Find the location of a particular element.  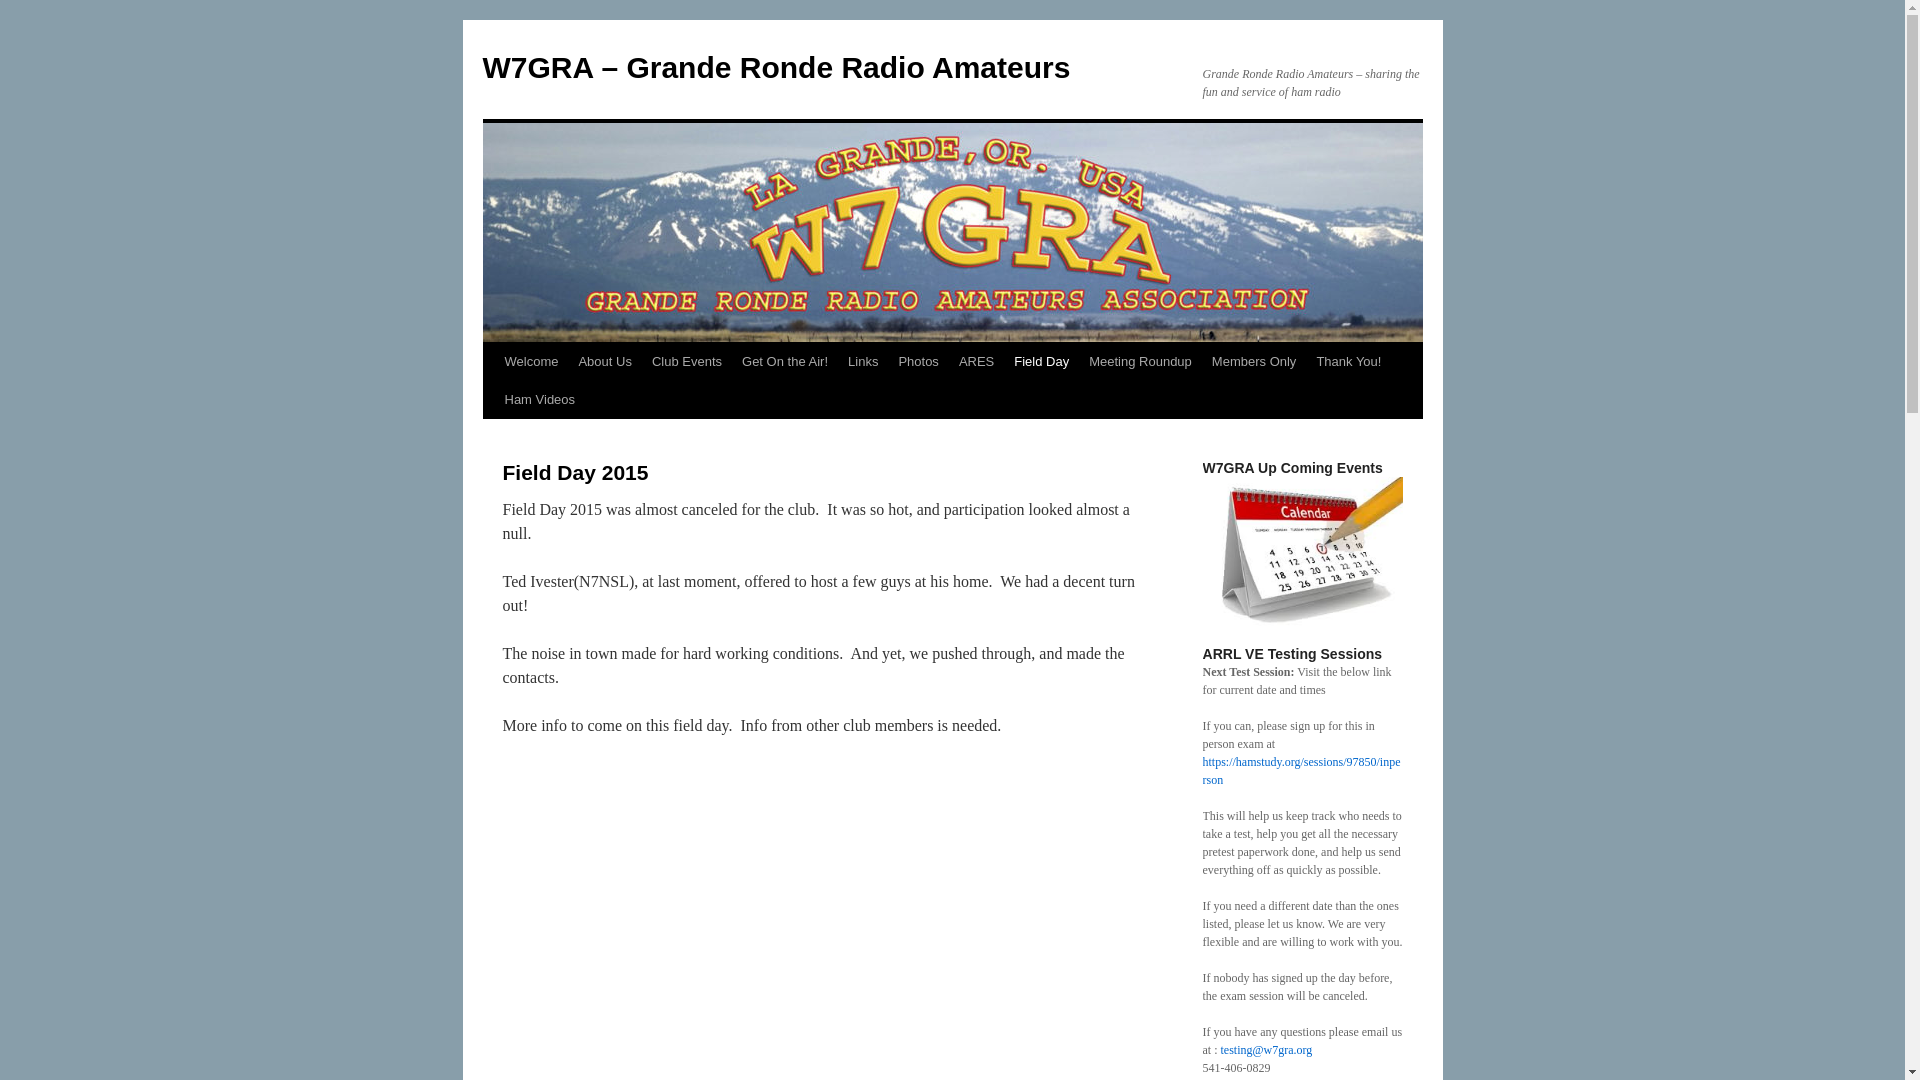

ARES is located at coordinates (976, 362).